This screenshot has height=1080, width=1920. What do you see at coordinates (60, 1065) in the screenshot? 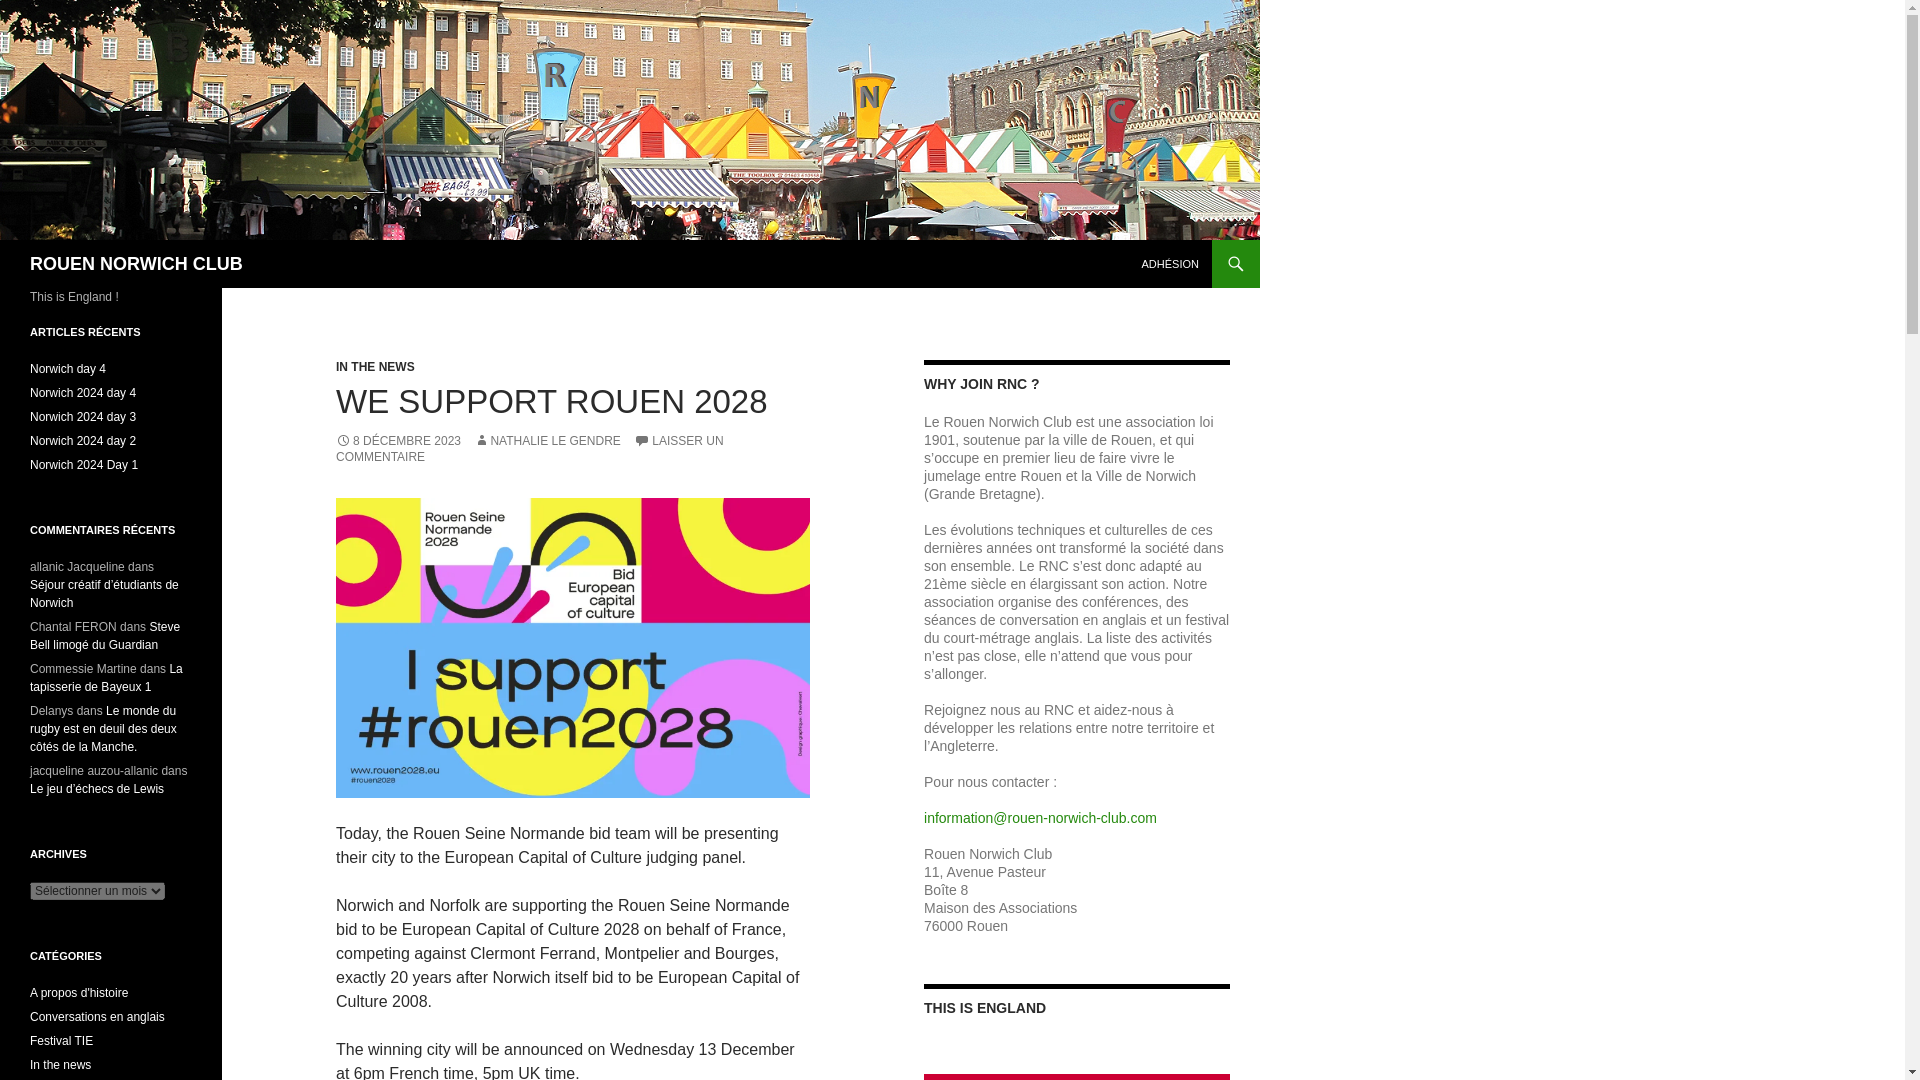
I see `In the news` at bounding box center [60, 1065].